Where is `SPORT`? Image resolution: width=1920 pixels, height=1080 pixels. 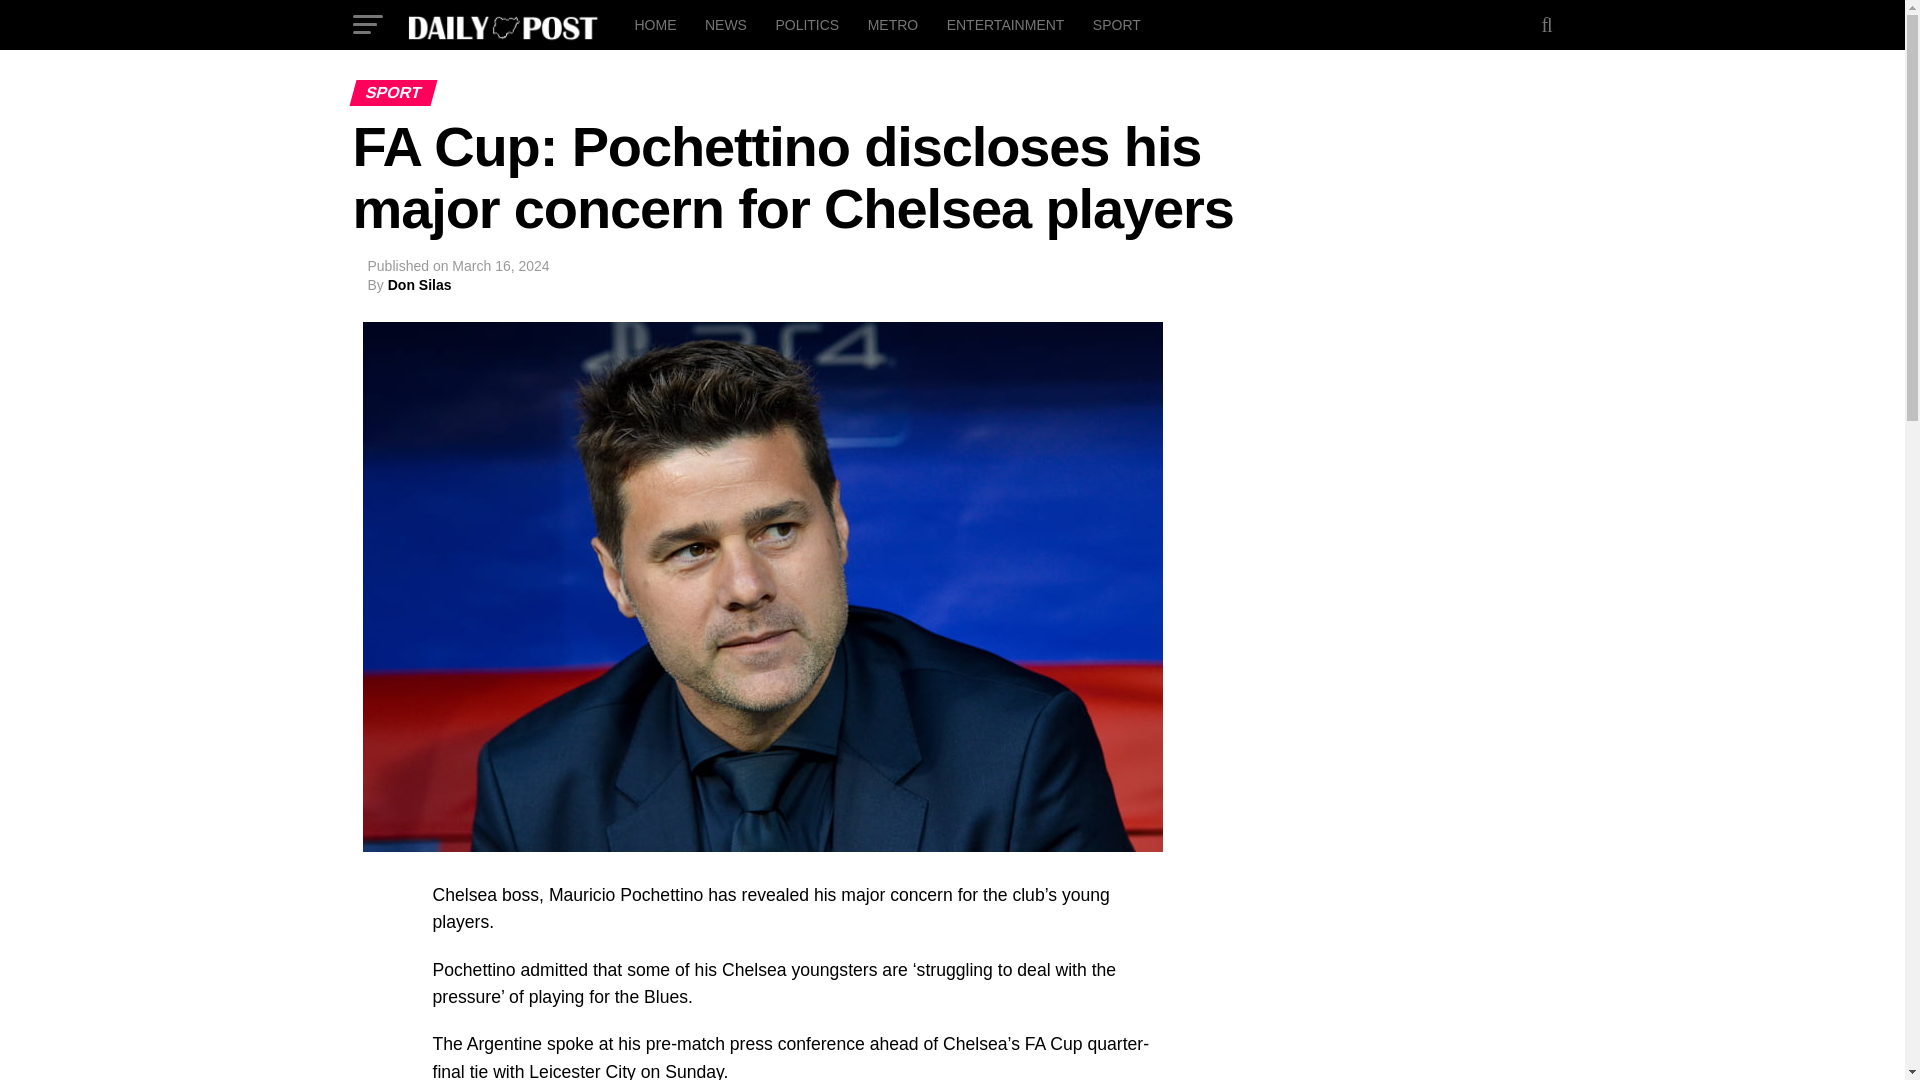
SPORT is located at coordinates (1116, 24).